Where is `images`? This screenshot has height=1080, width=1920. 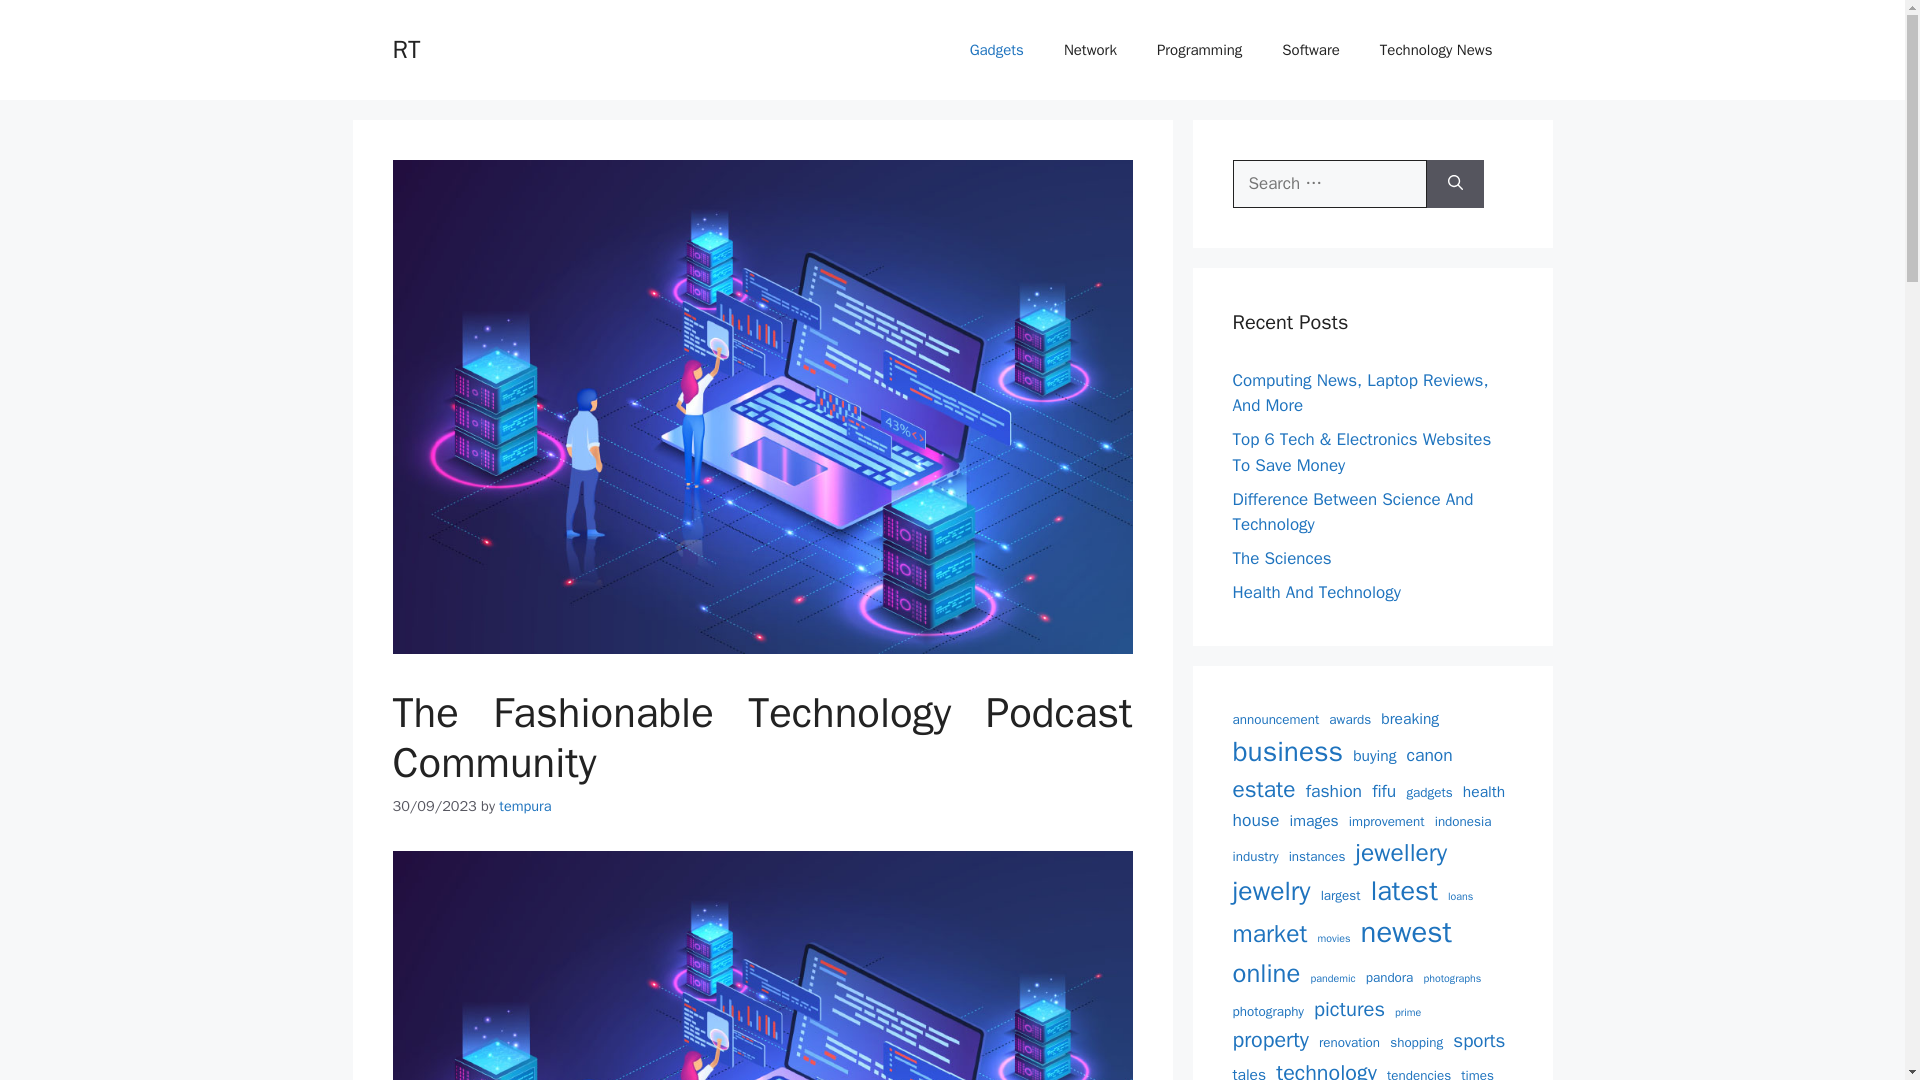
images is located at coordinates (1313, 821).